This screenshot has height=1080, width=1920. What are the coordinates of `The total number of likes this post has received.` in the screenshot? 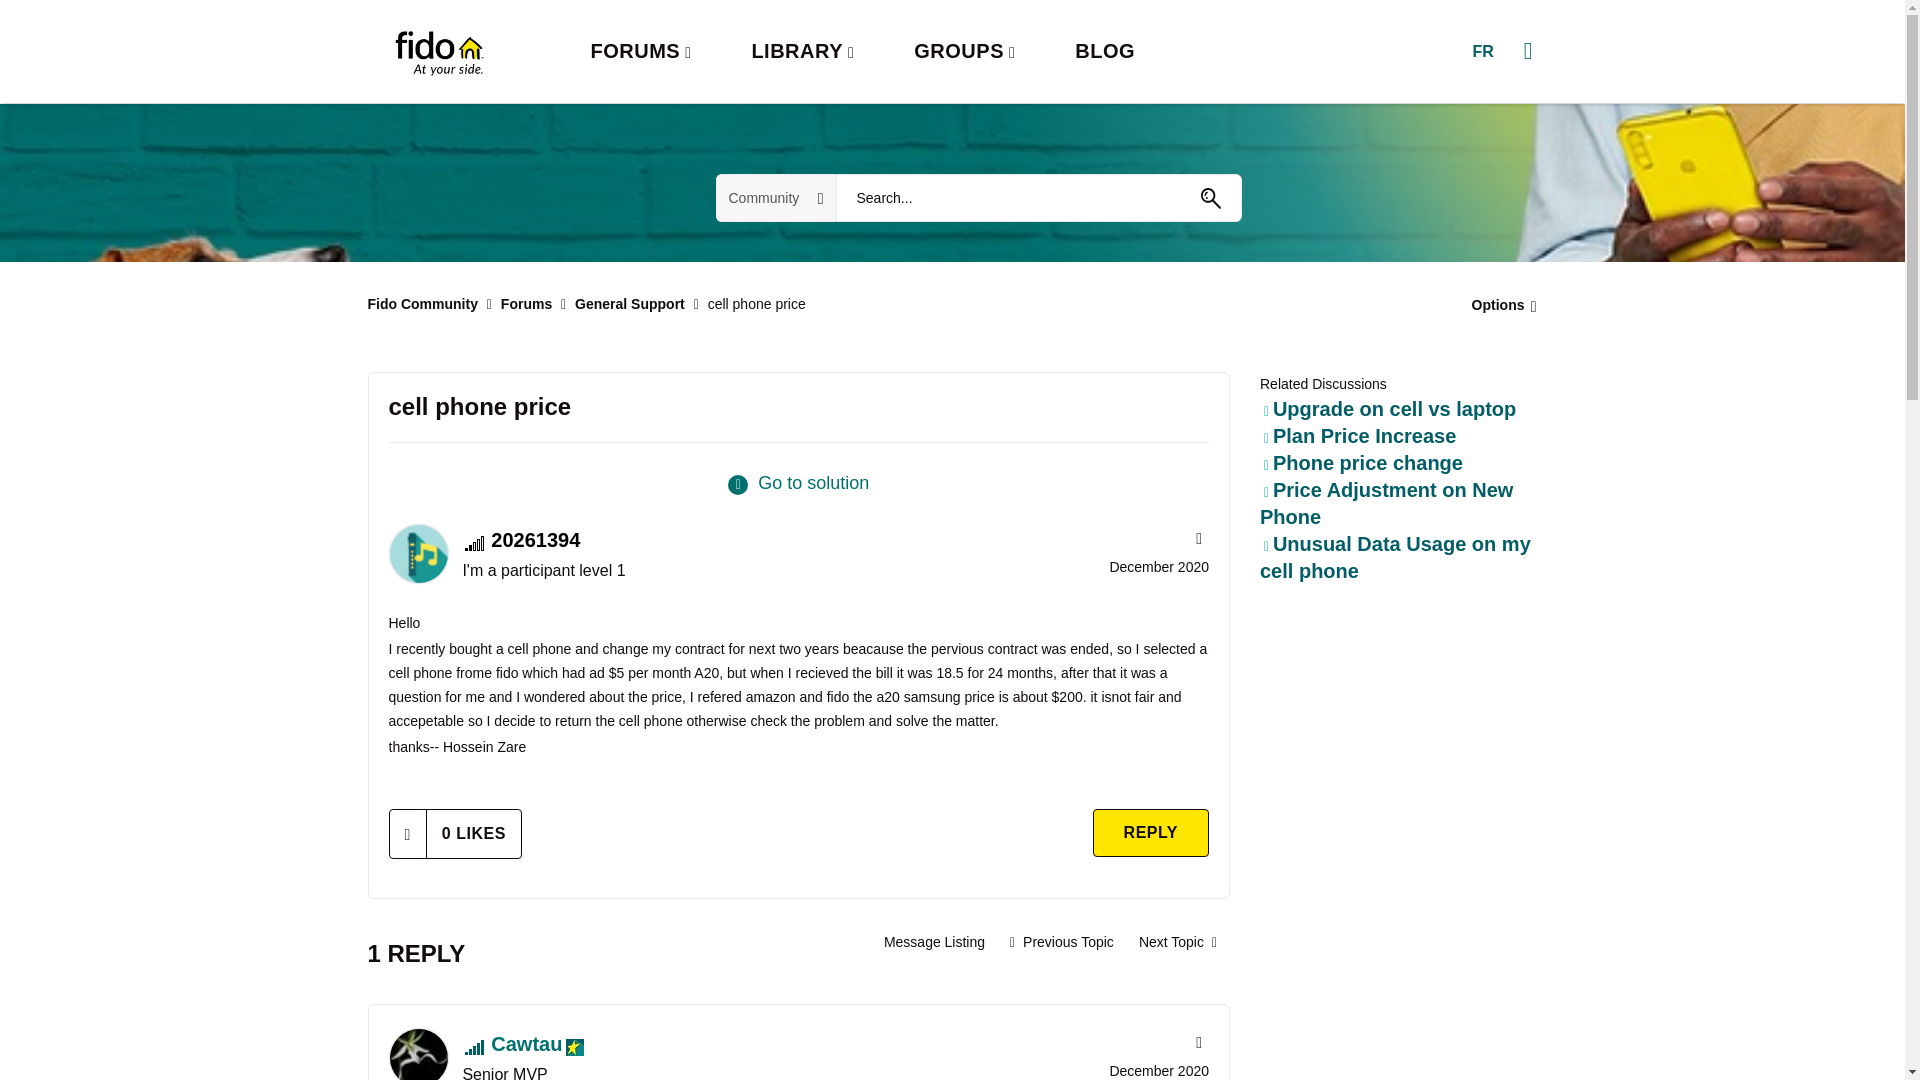 It's located at (473, 834).